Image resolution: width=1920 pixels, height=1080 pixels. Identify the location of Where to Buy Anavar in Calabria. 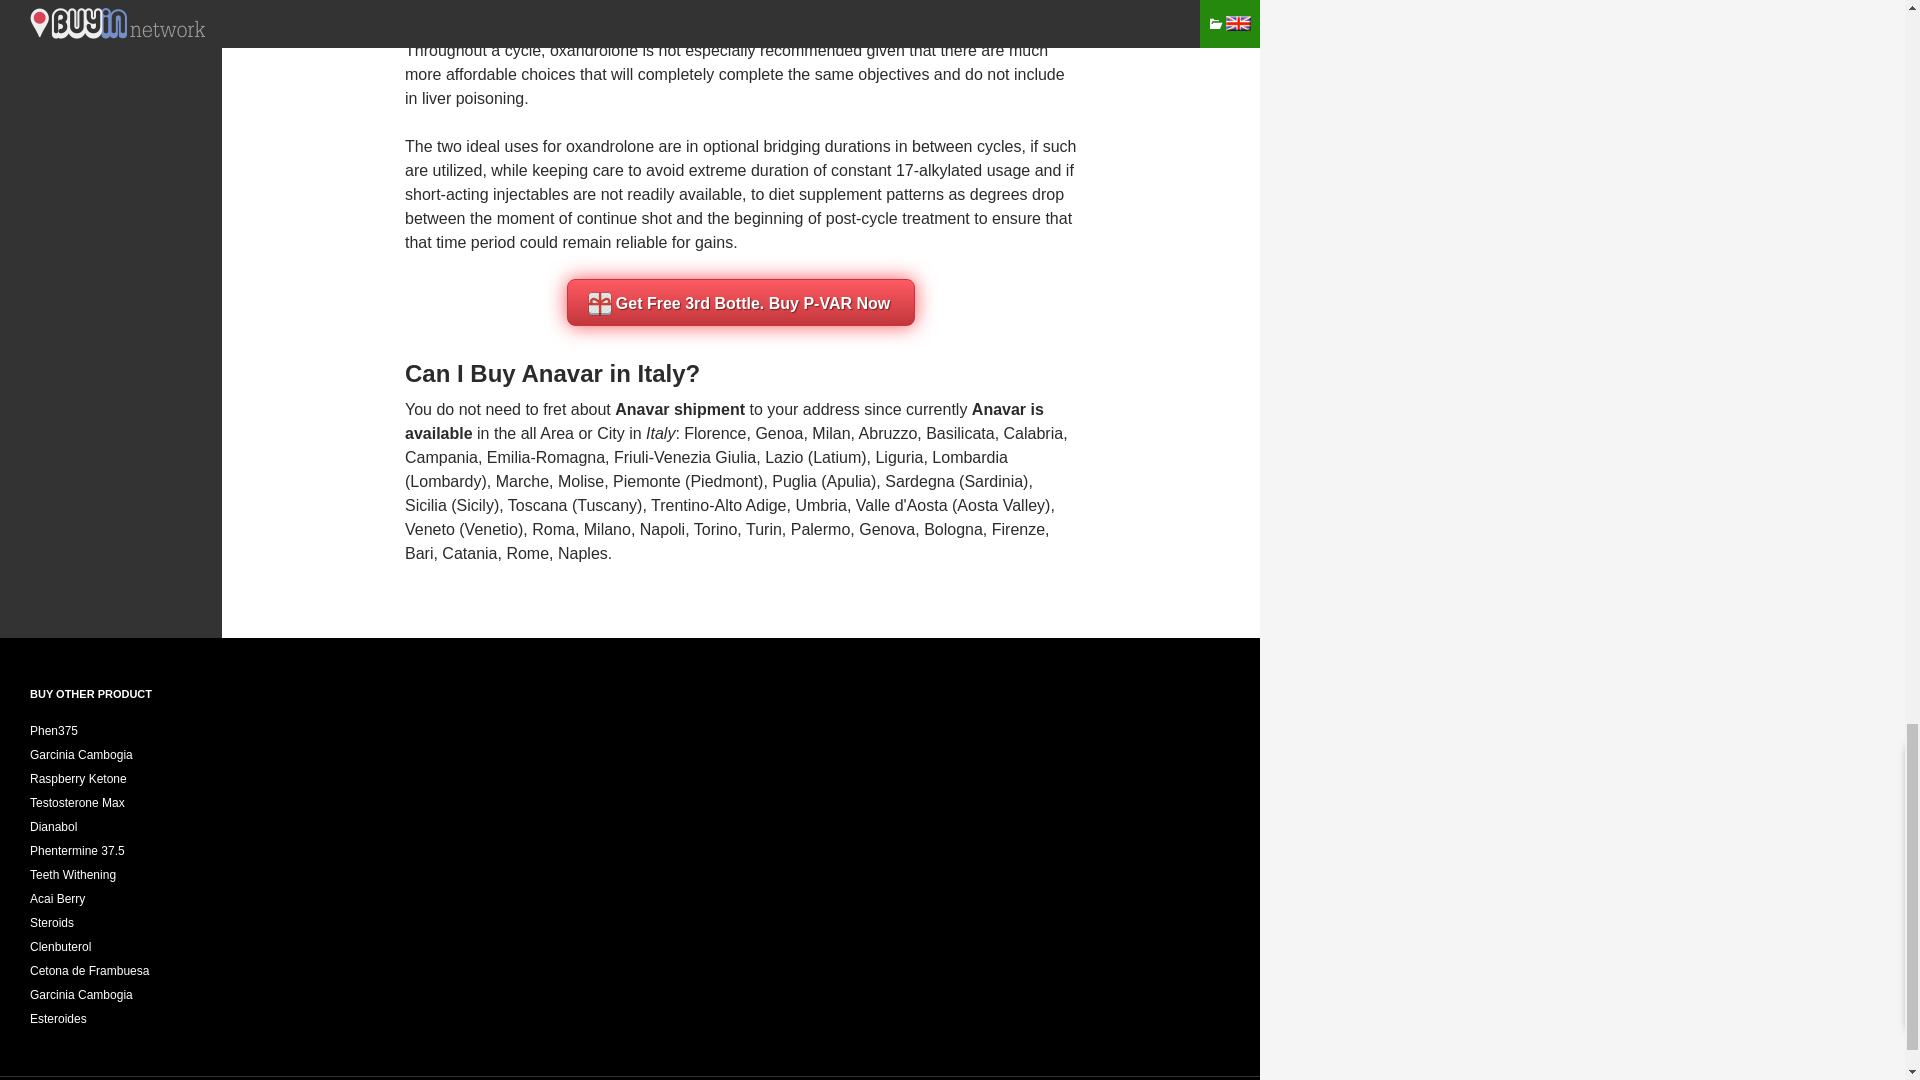
(1034, 433).